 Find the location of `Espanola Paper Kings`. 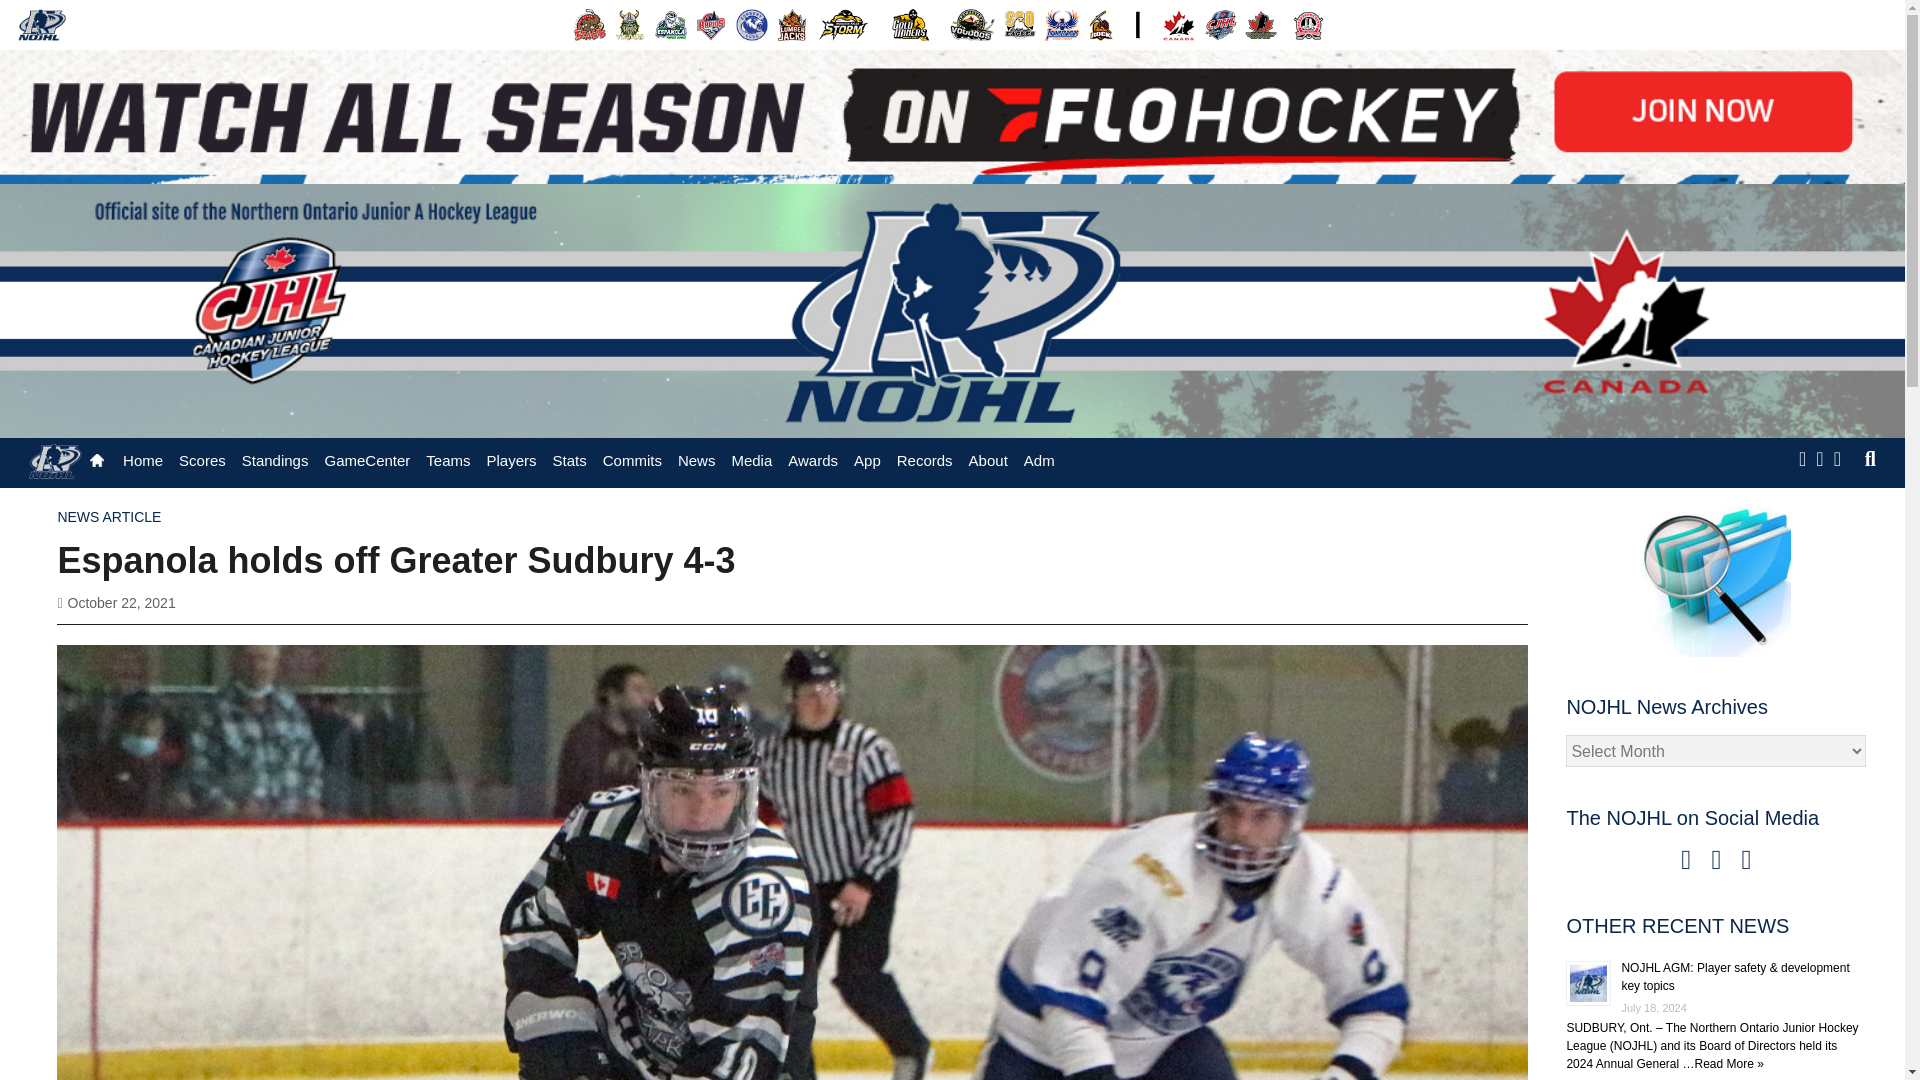

Espanola Paper Kings is located at coordinates (670, 24).